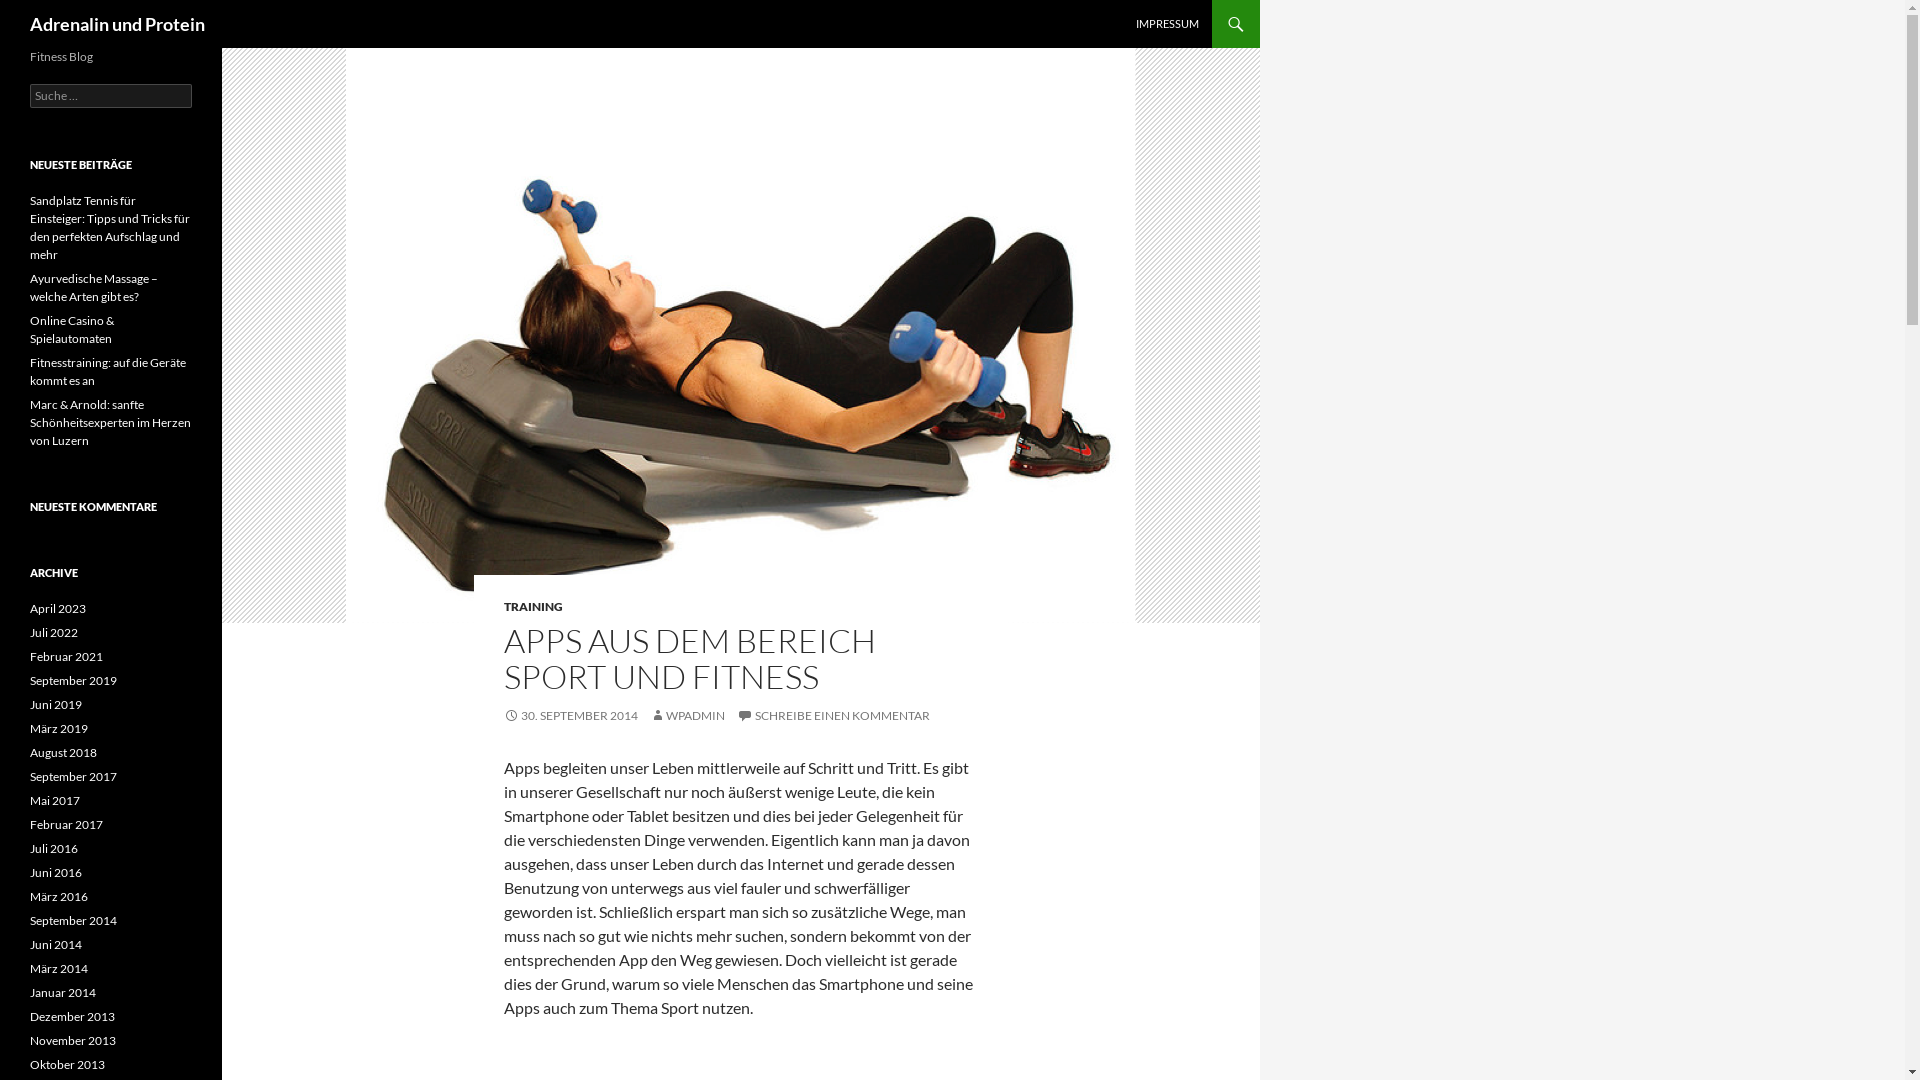  Describe the element at coordinates (74, 776) in the screenshot. I see `September 2017` at that location.